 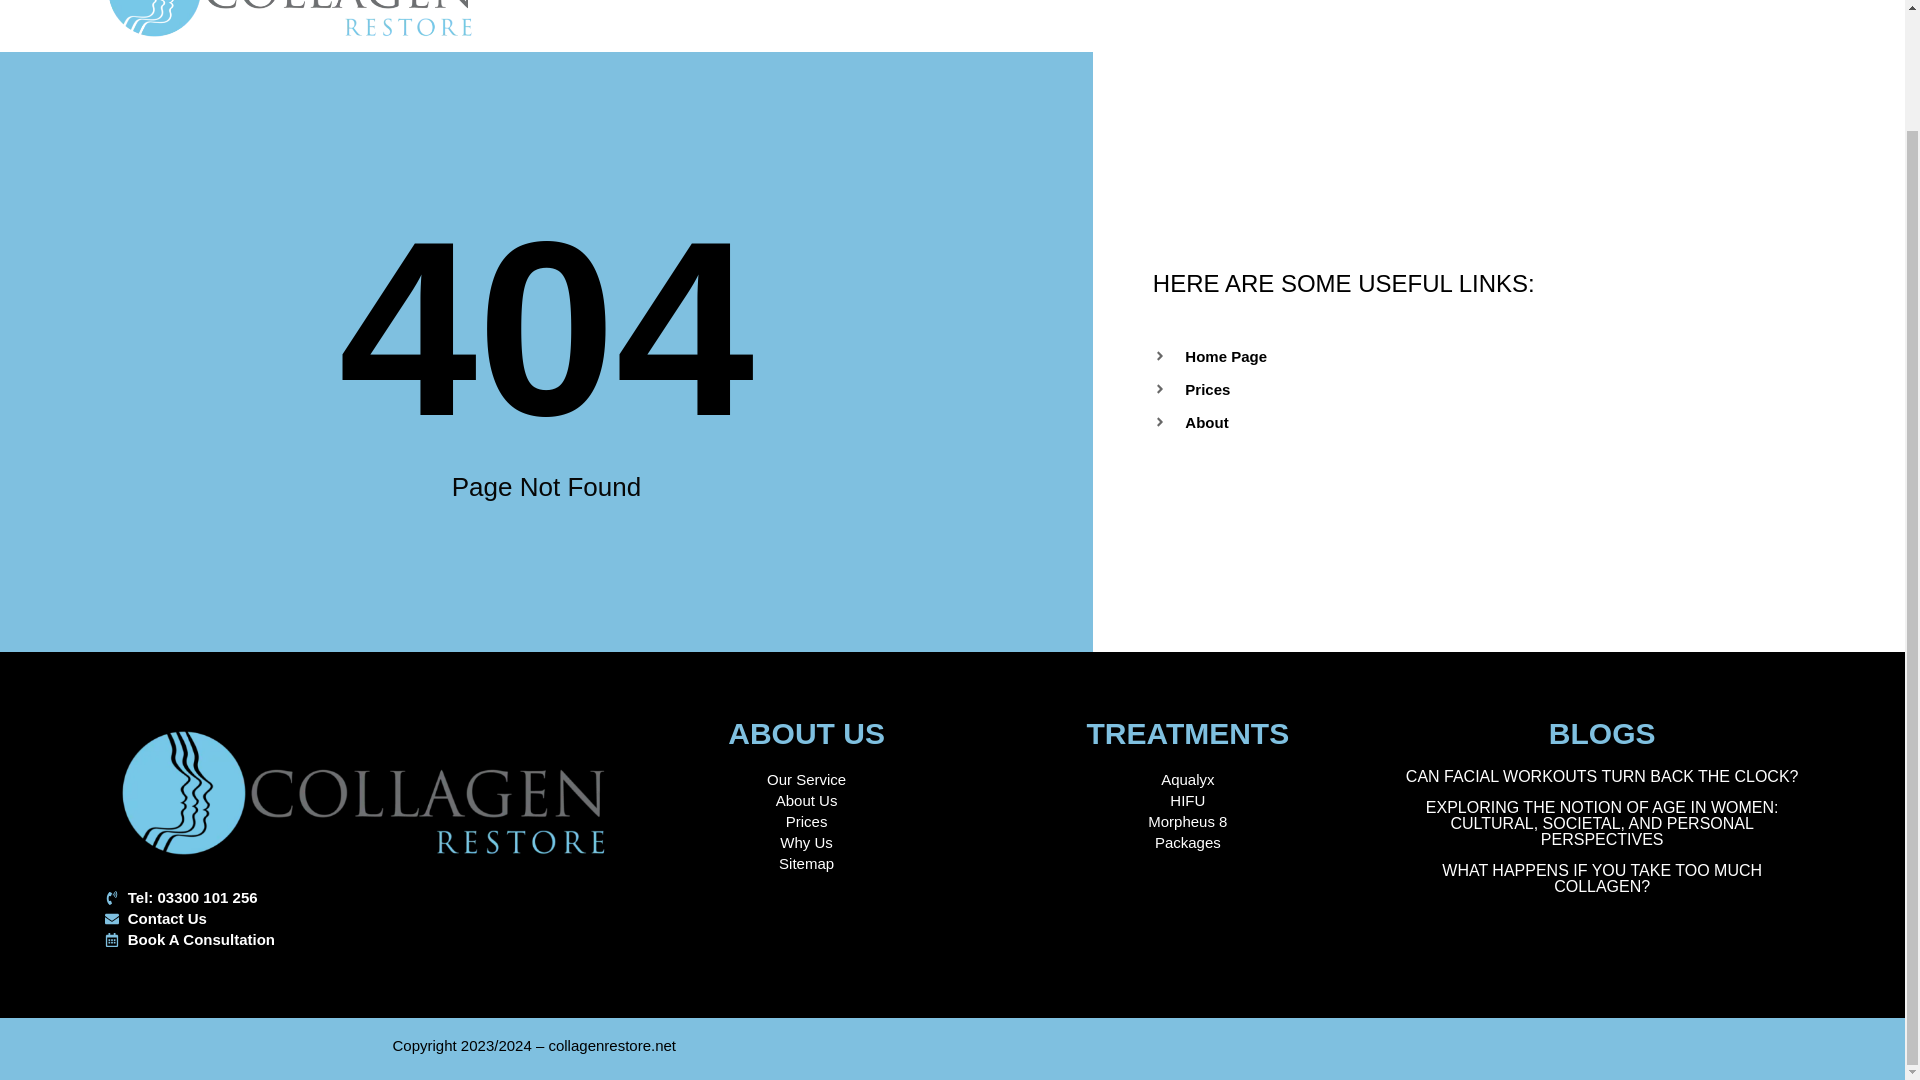 What do you see at coordinates (1514, 389) in the screenshot?
I see `Prices` at bounding box center [1514, 389].